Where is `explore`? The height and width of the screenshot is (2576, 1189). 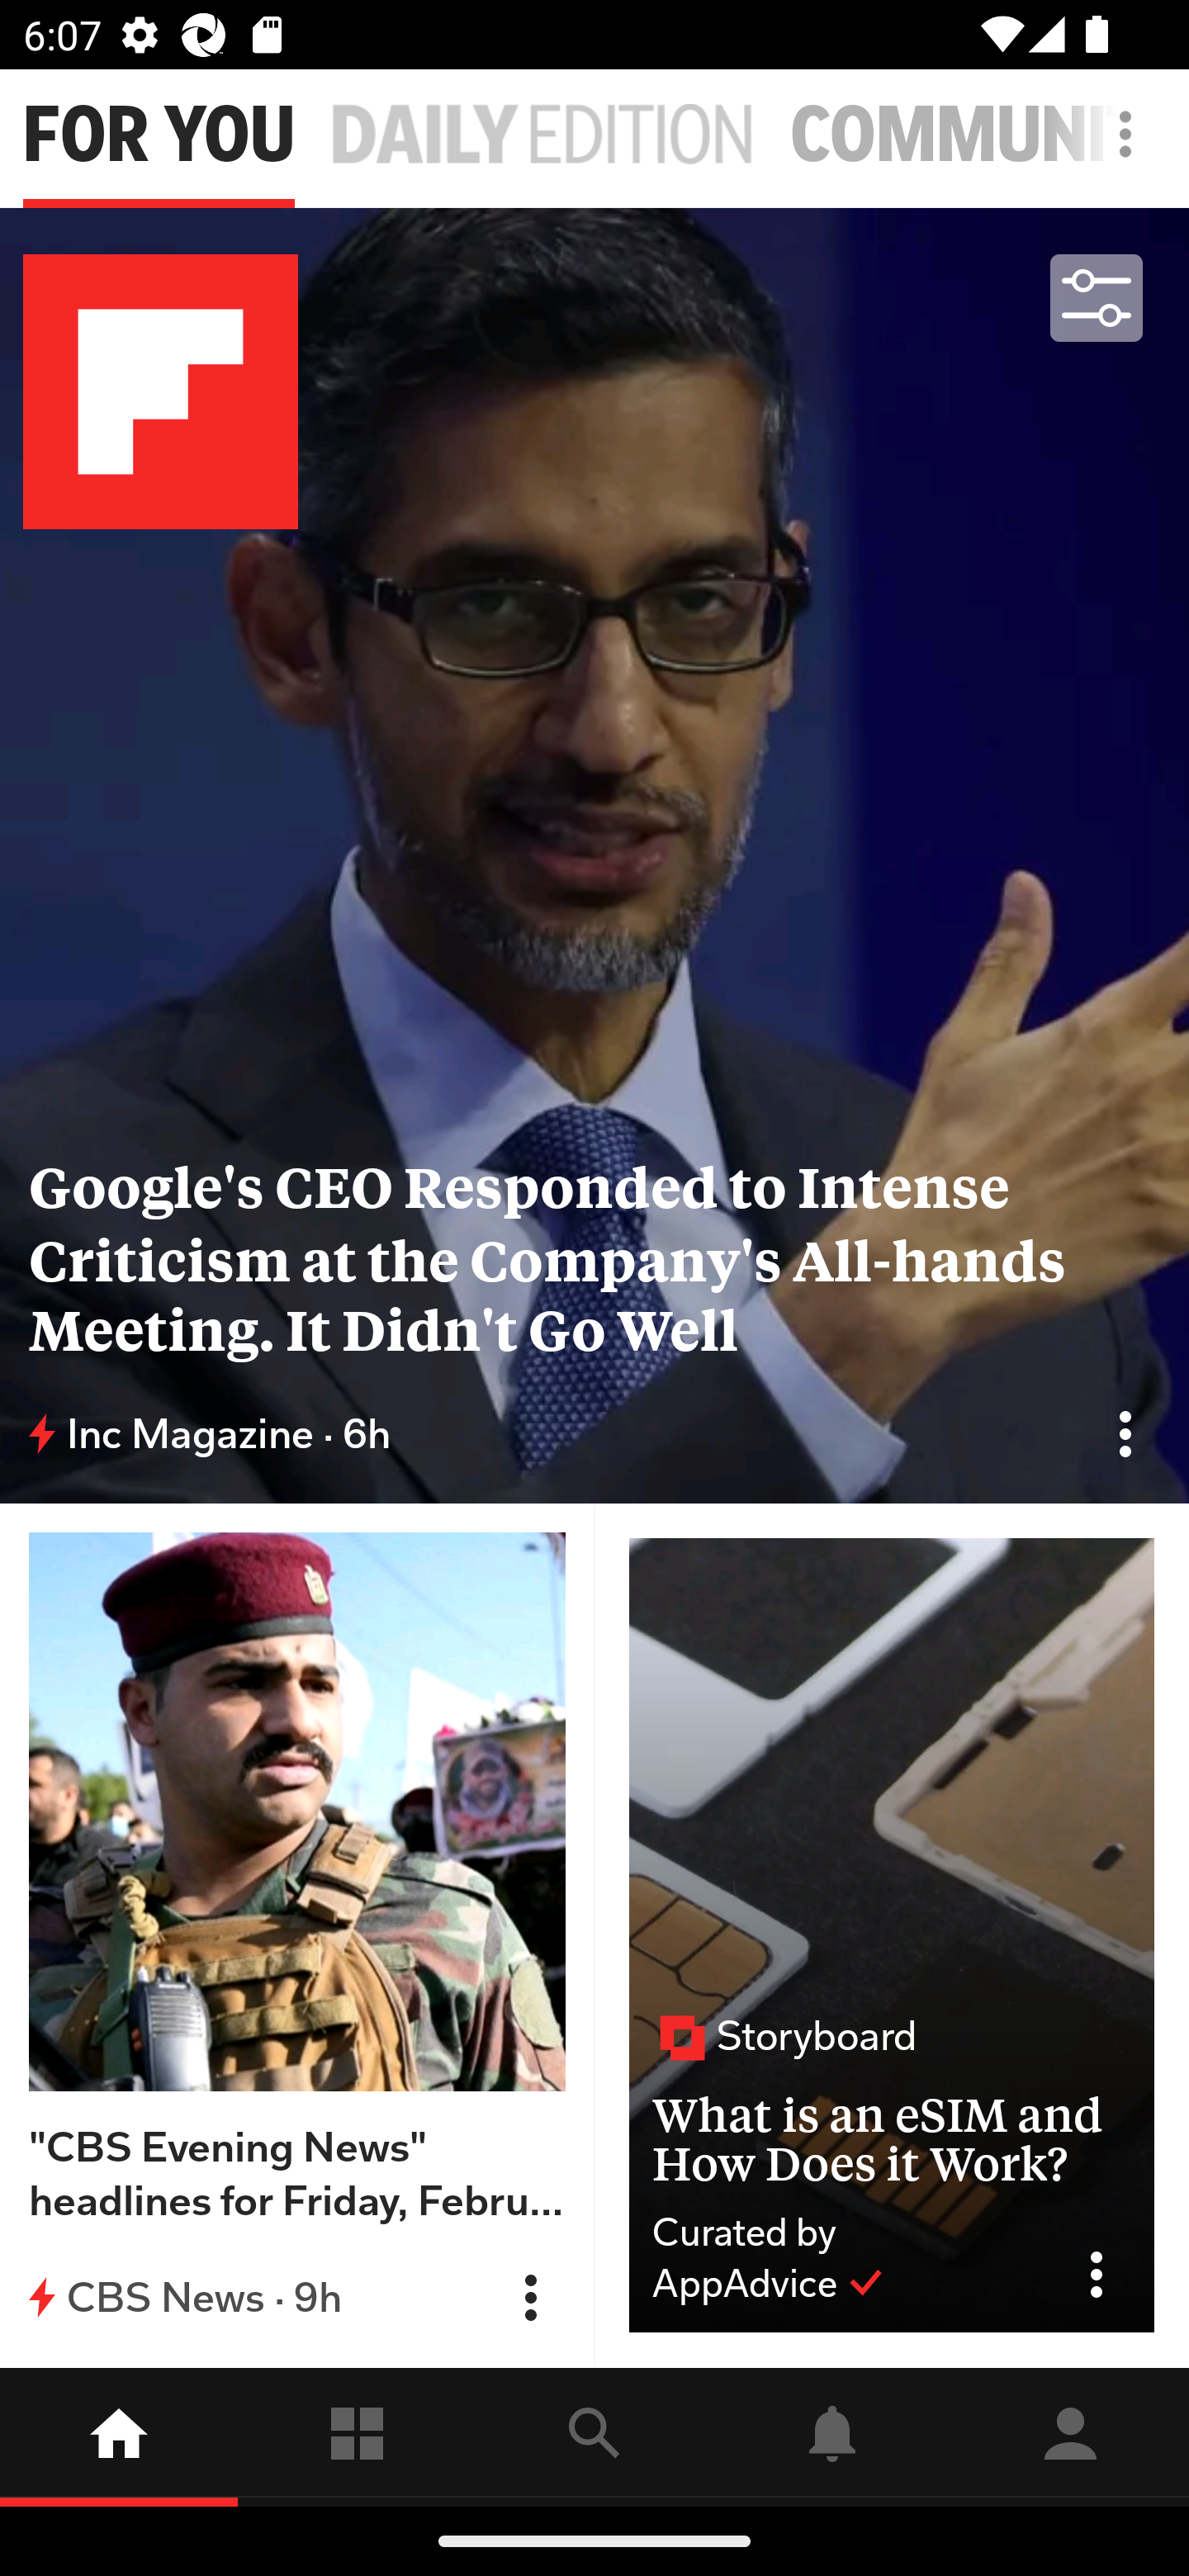 explore is located at coordinates (594, 2436).